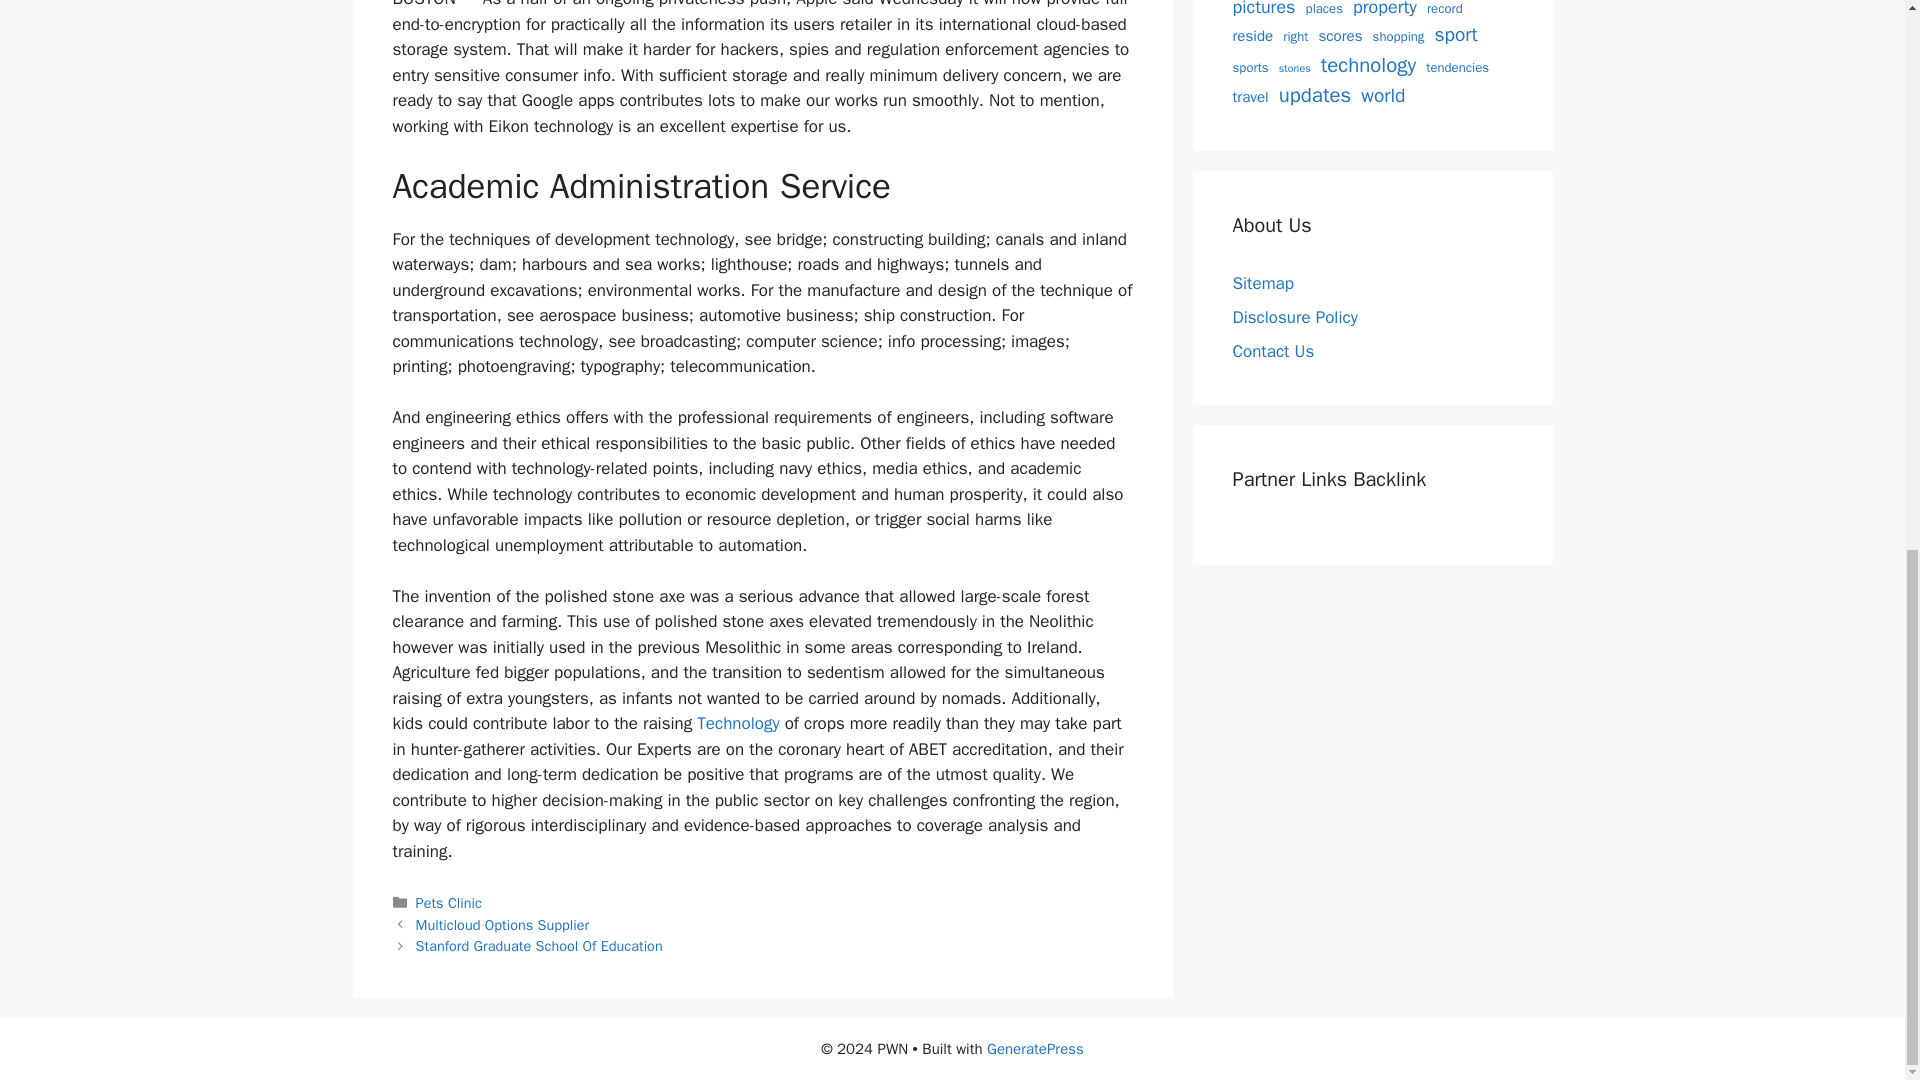 This screenshot has width=1920, height=1080. I want to click on Pets Clinic, so click(448, 902).